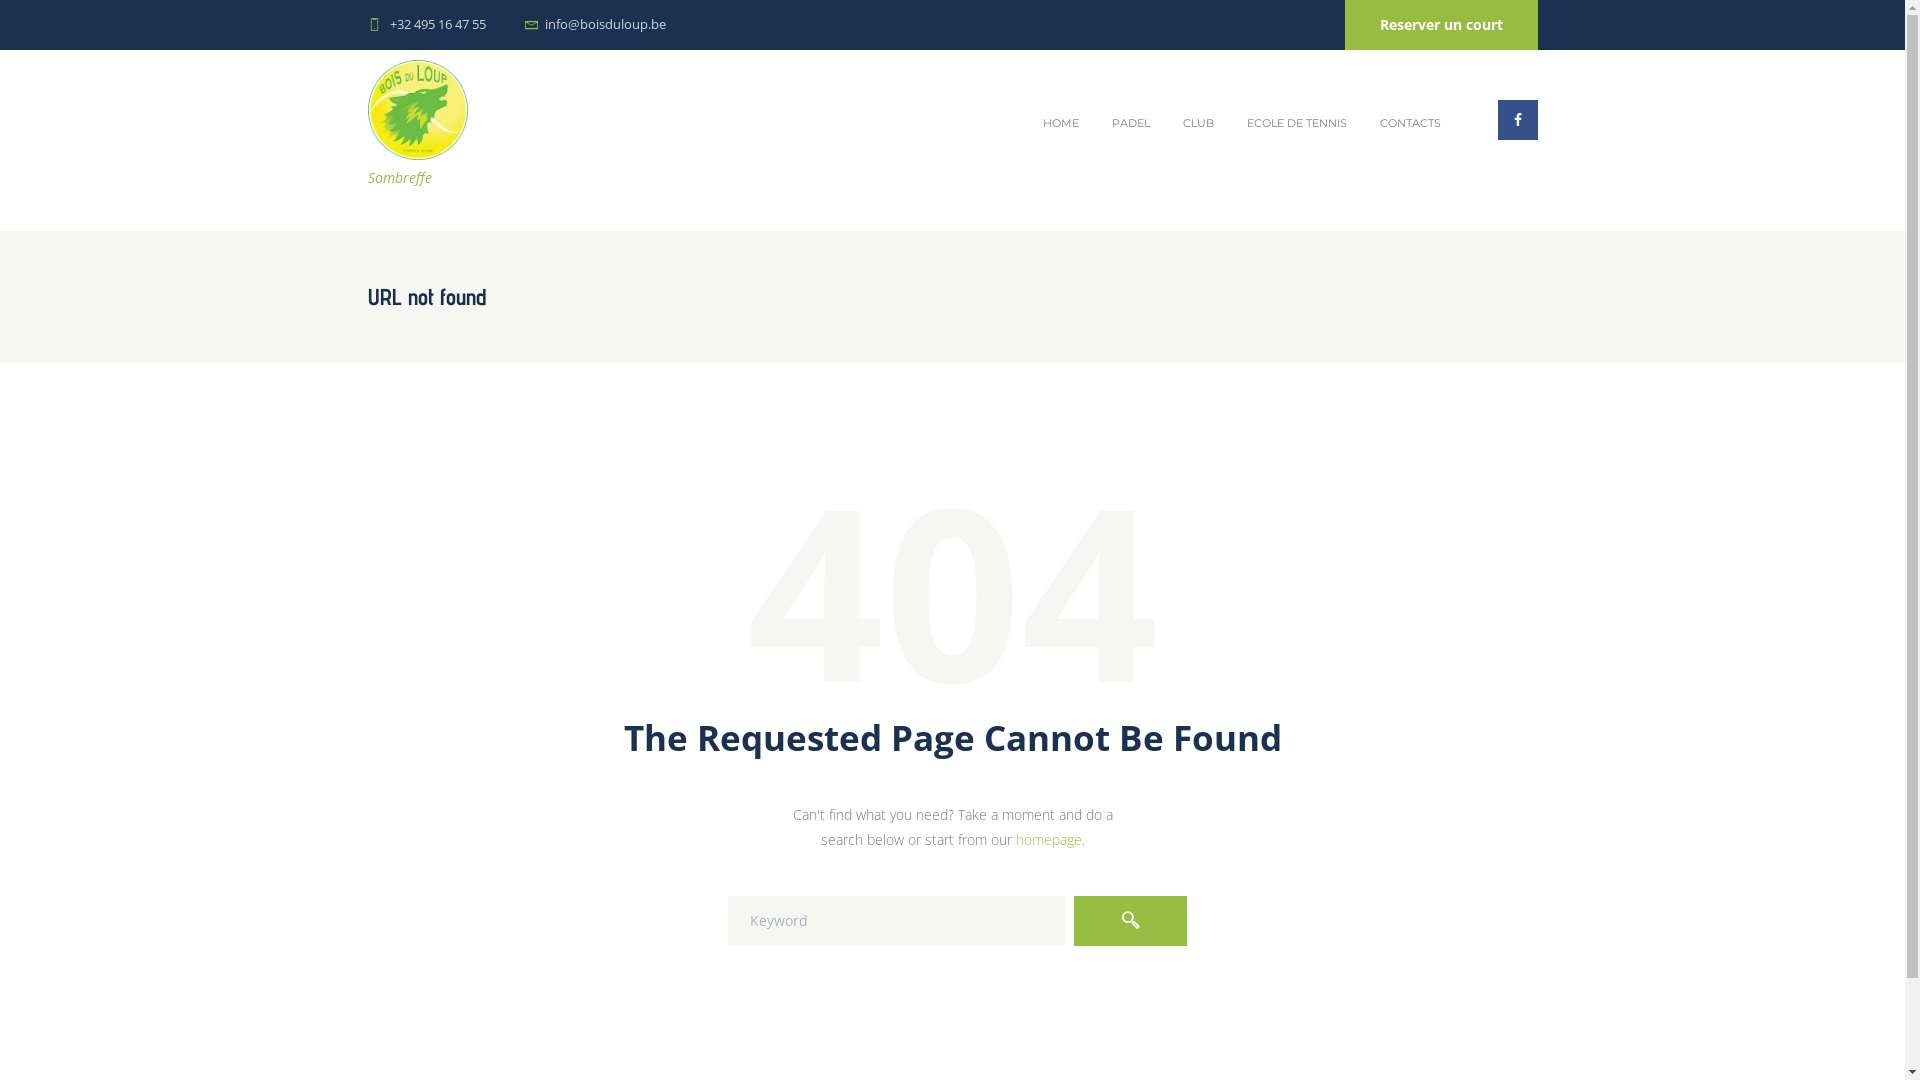 This screenshot has width=1920, height=1080. What do you see at coordinates (1132, 123) in the screenshot?
I see `PADEL` at bounding box center [1132, 123].